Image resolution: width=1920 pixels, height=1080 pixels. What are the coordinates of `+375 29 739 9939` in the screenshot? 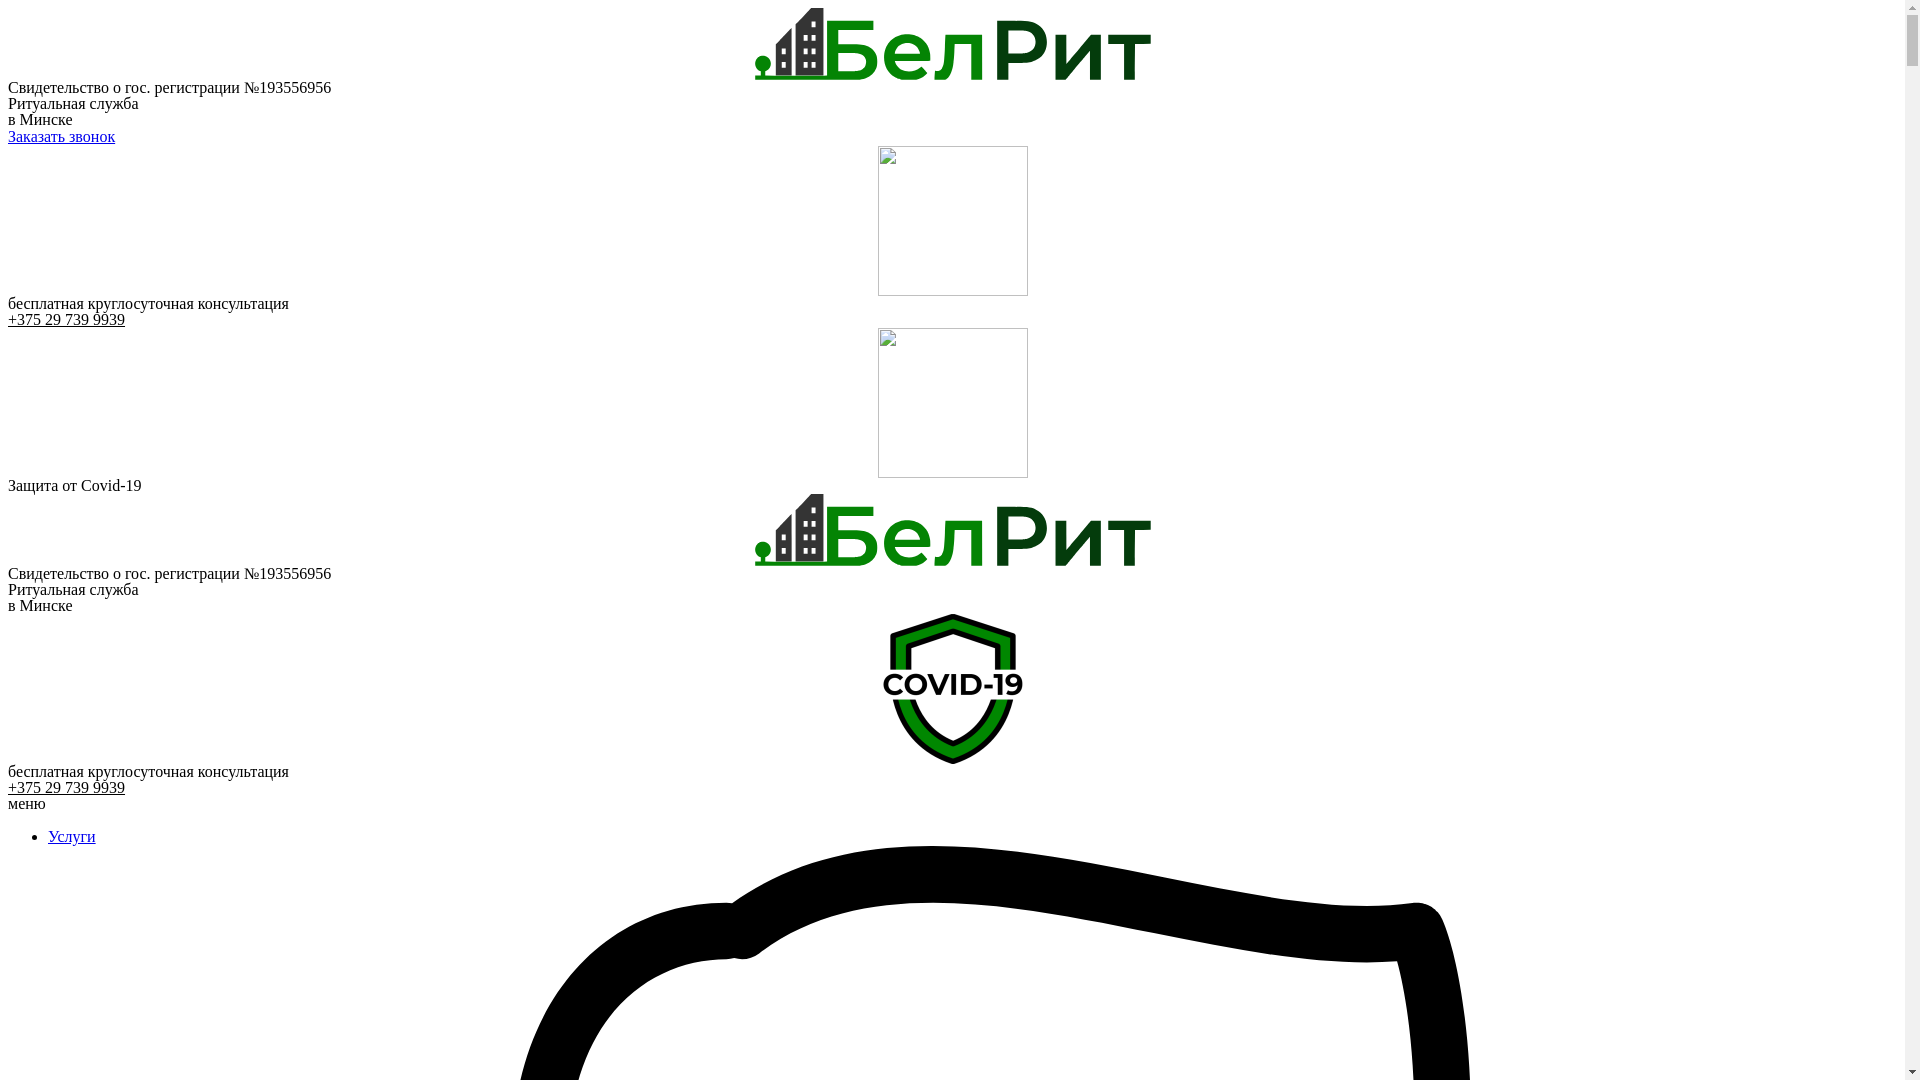 It's located at (66, 788).